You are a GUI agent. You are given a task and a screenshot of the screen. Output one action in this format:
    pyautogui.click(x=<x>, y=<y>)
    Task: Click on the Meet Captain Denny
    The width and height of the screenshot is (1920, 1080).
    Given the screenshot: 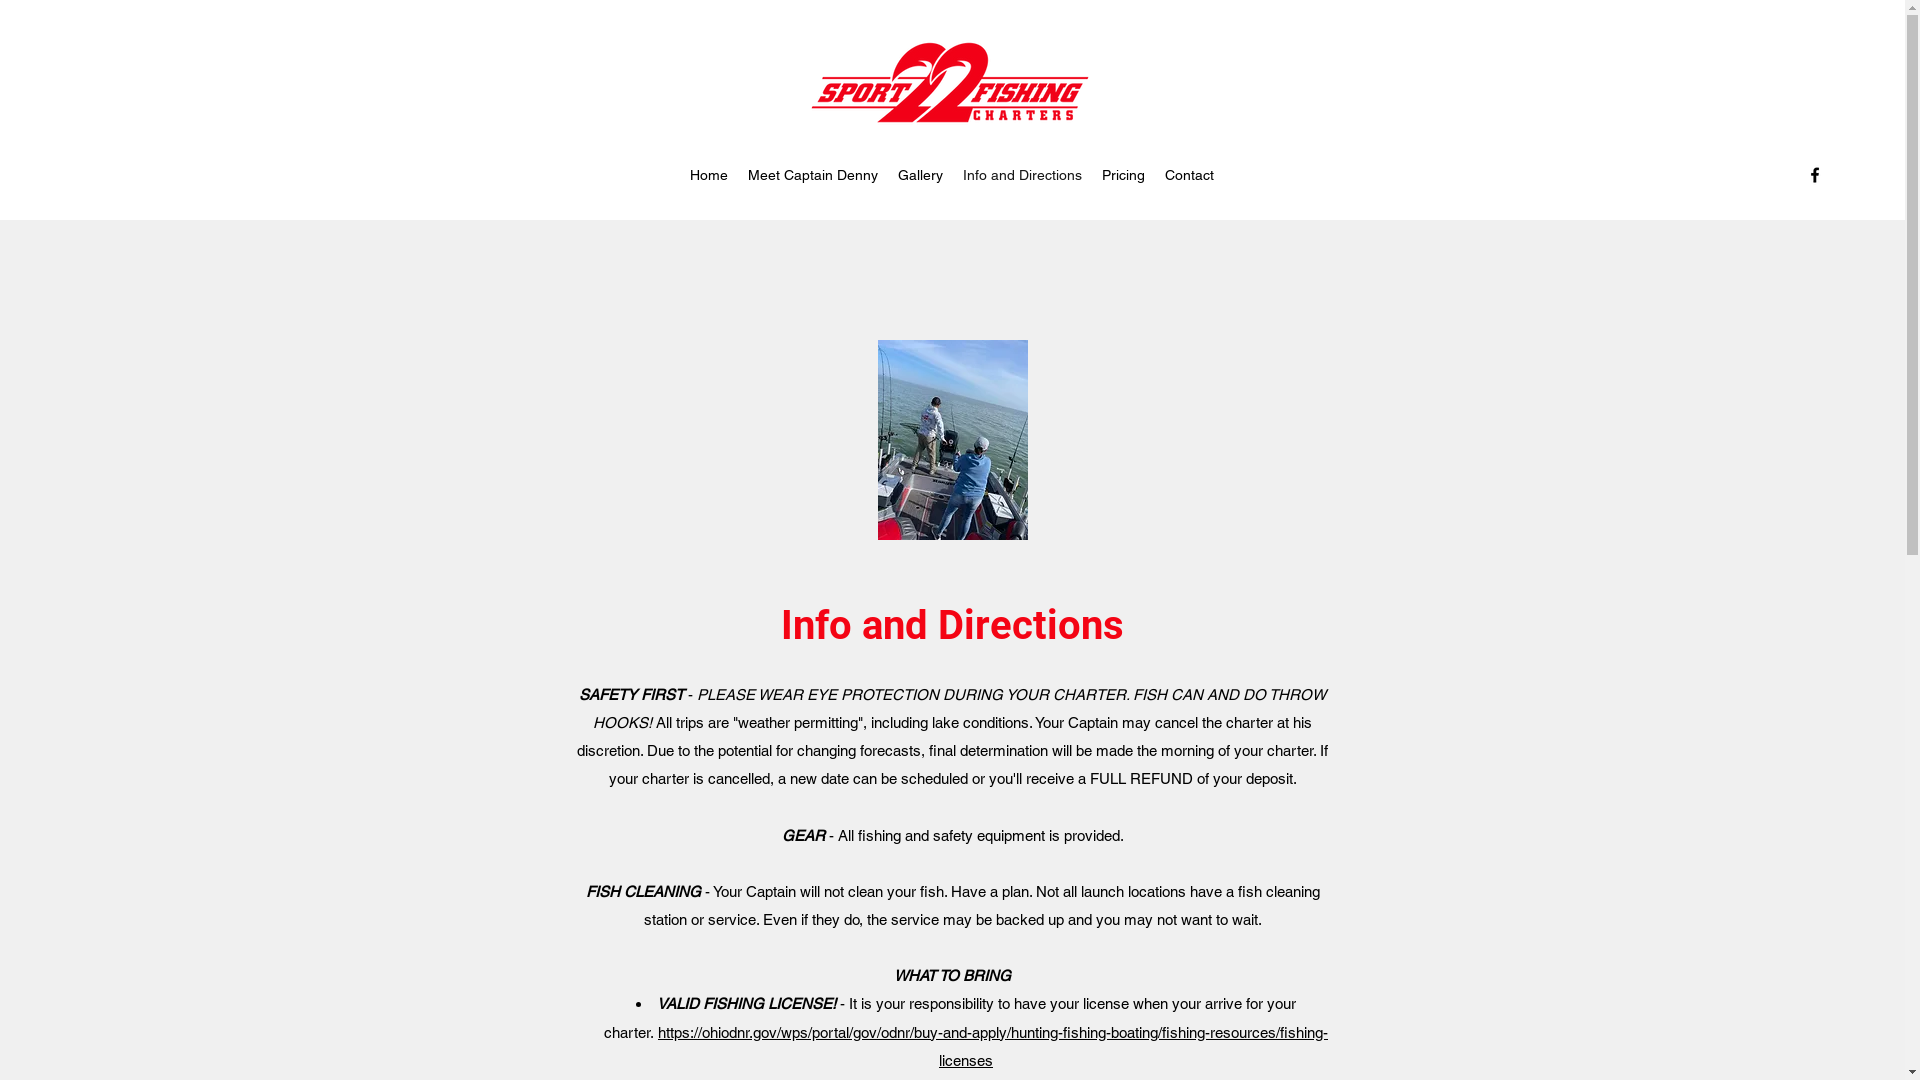 What is the action you would take?
    pyautogui.click(x=813, y=175)
    